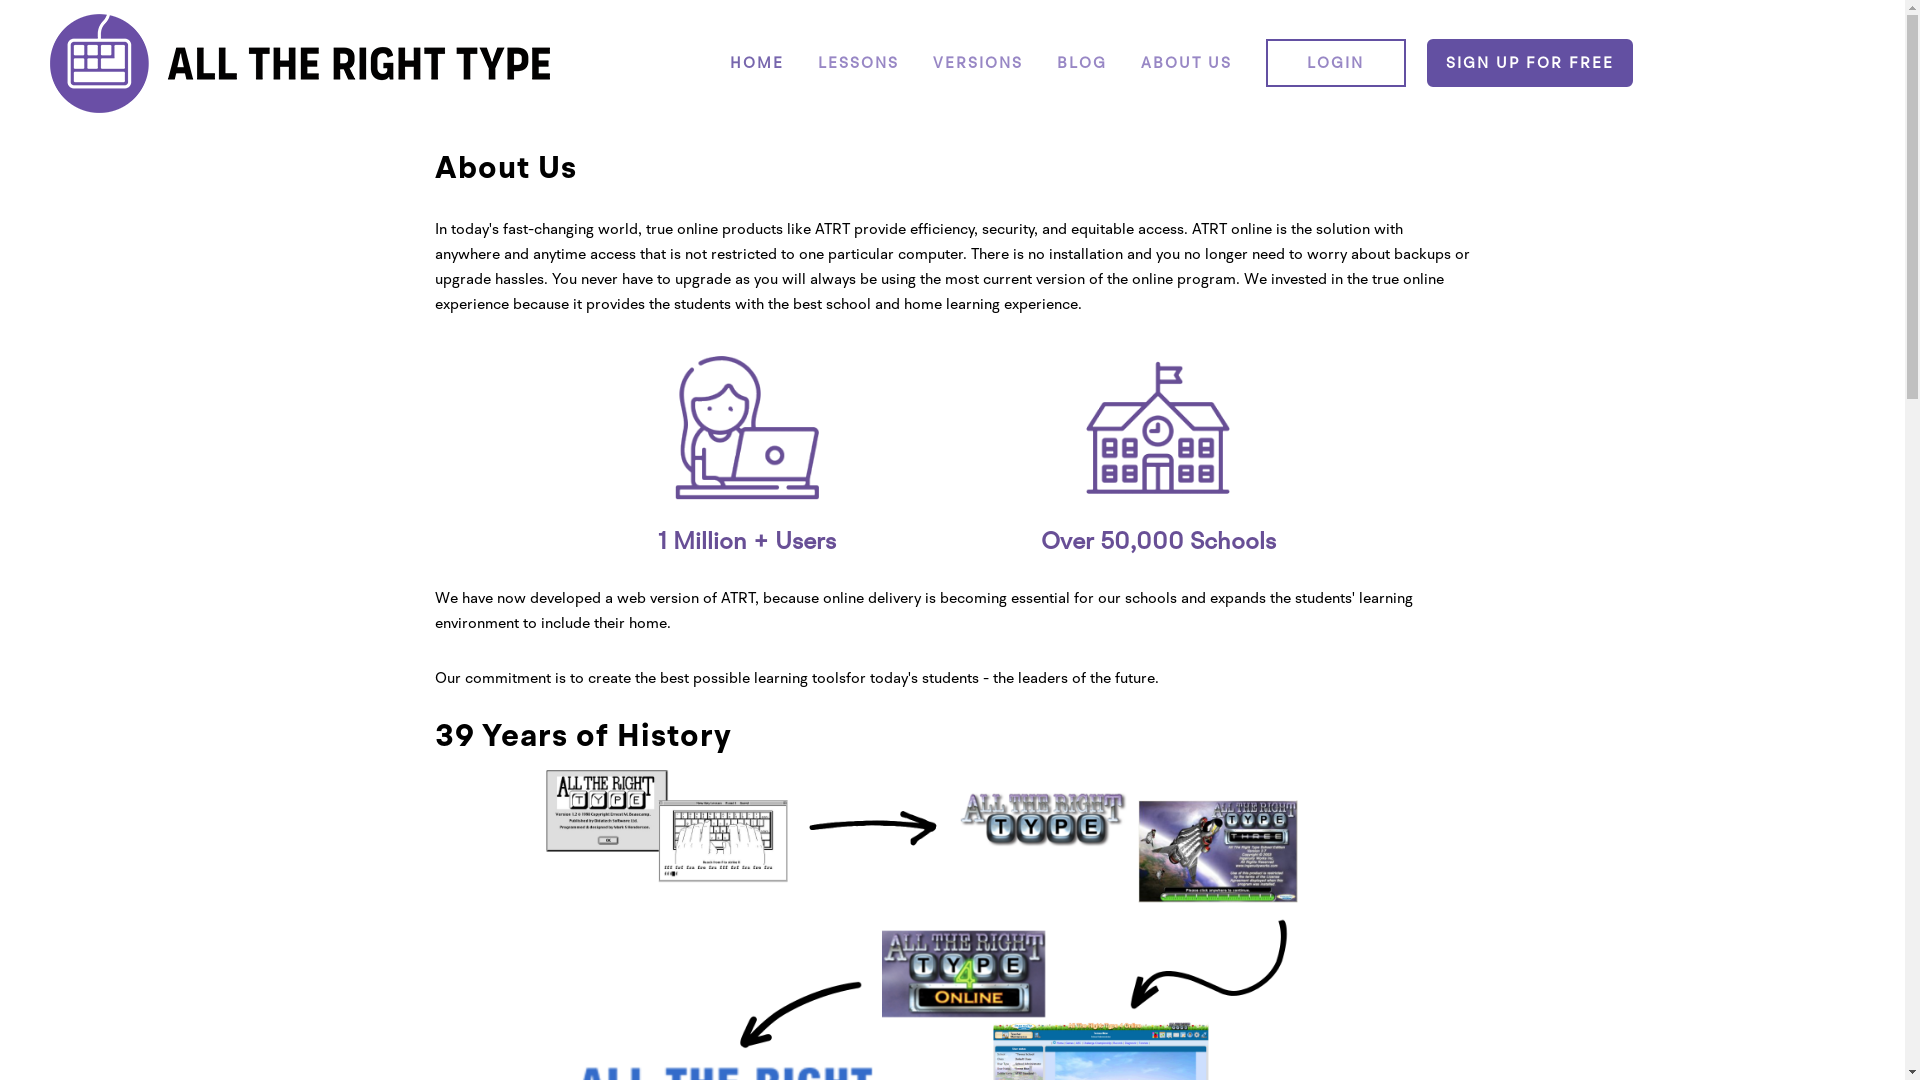 The image size is (1920, 1080). I want to click on LOGIN, so click(1336, 62).